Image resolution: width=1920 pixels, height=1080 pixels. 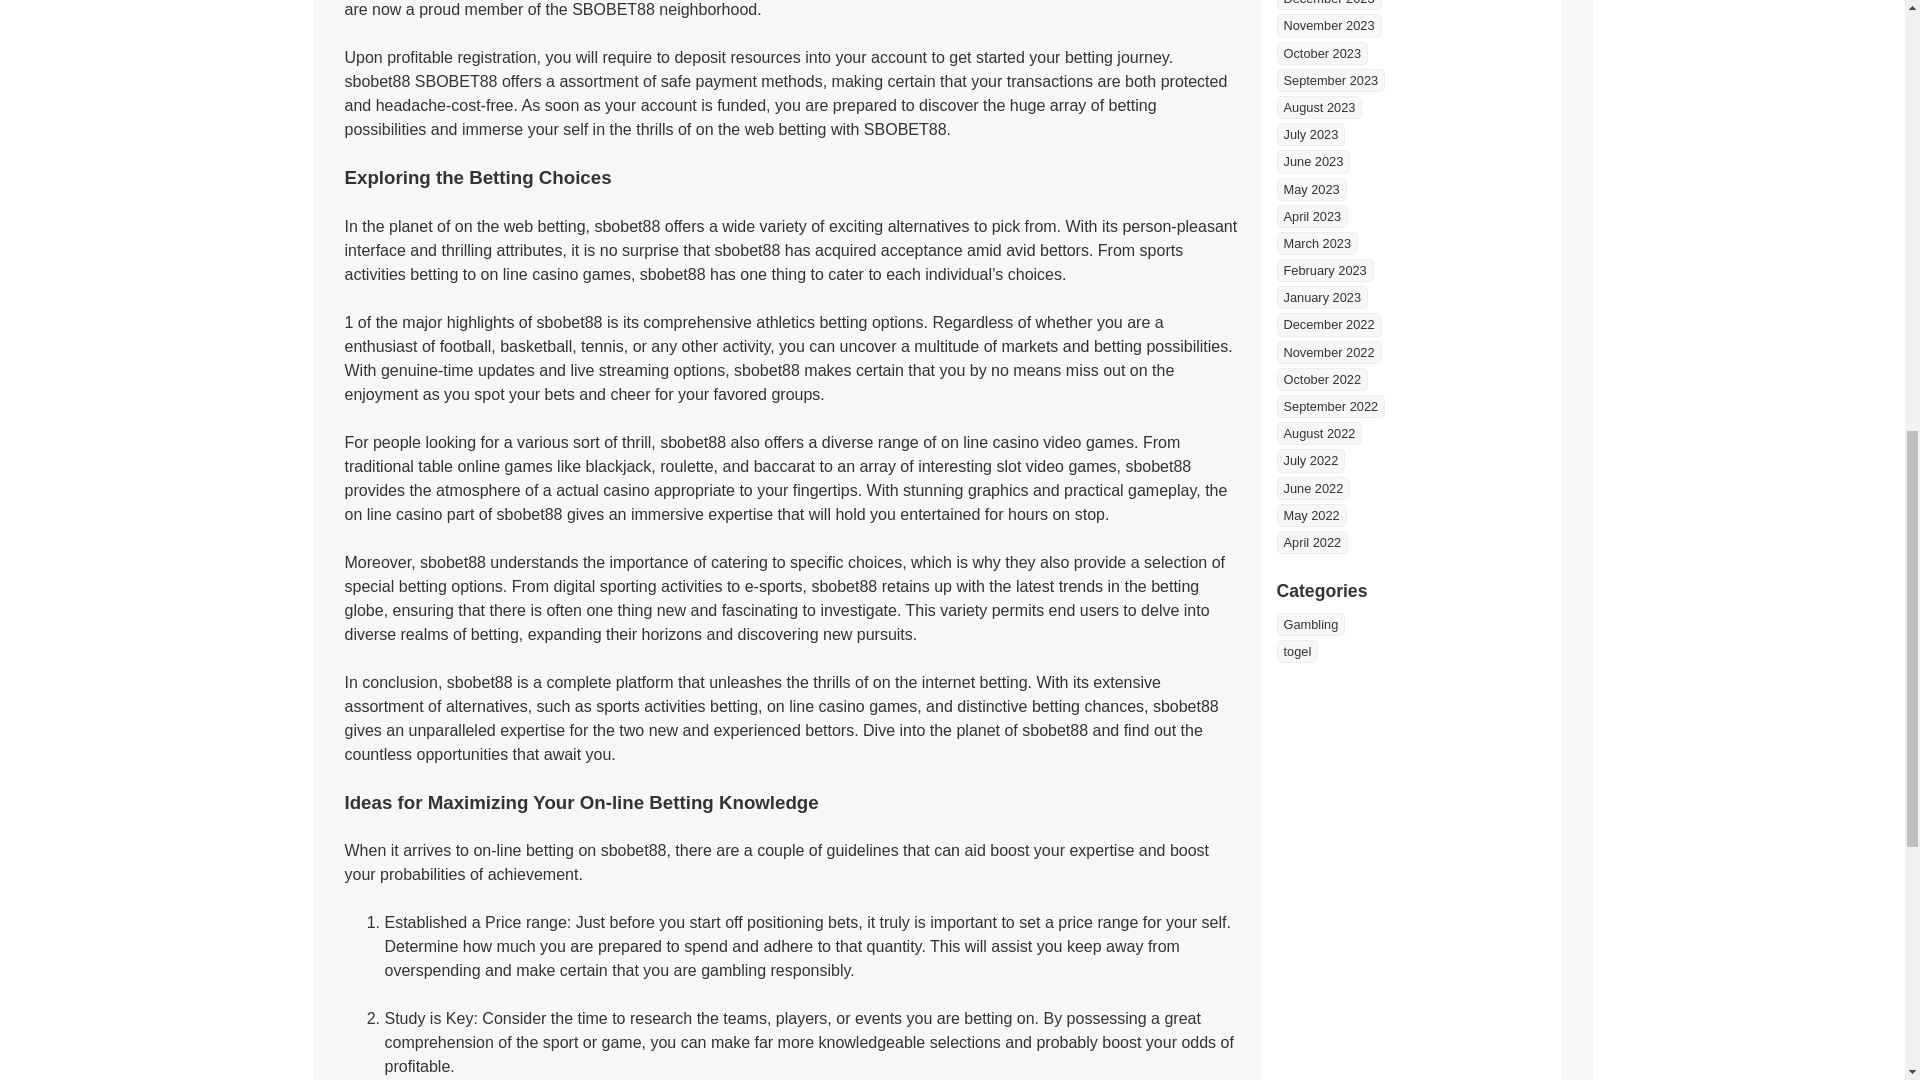 What do you see at coordinates (1312, 161) in the screenshot?
I see `June 2023` at bounding box center [1312, 161].